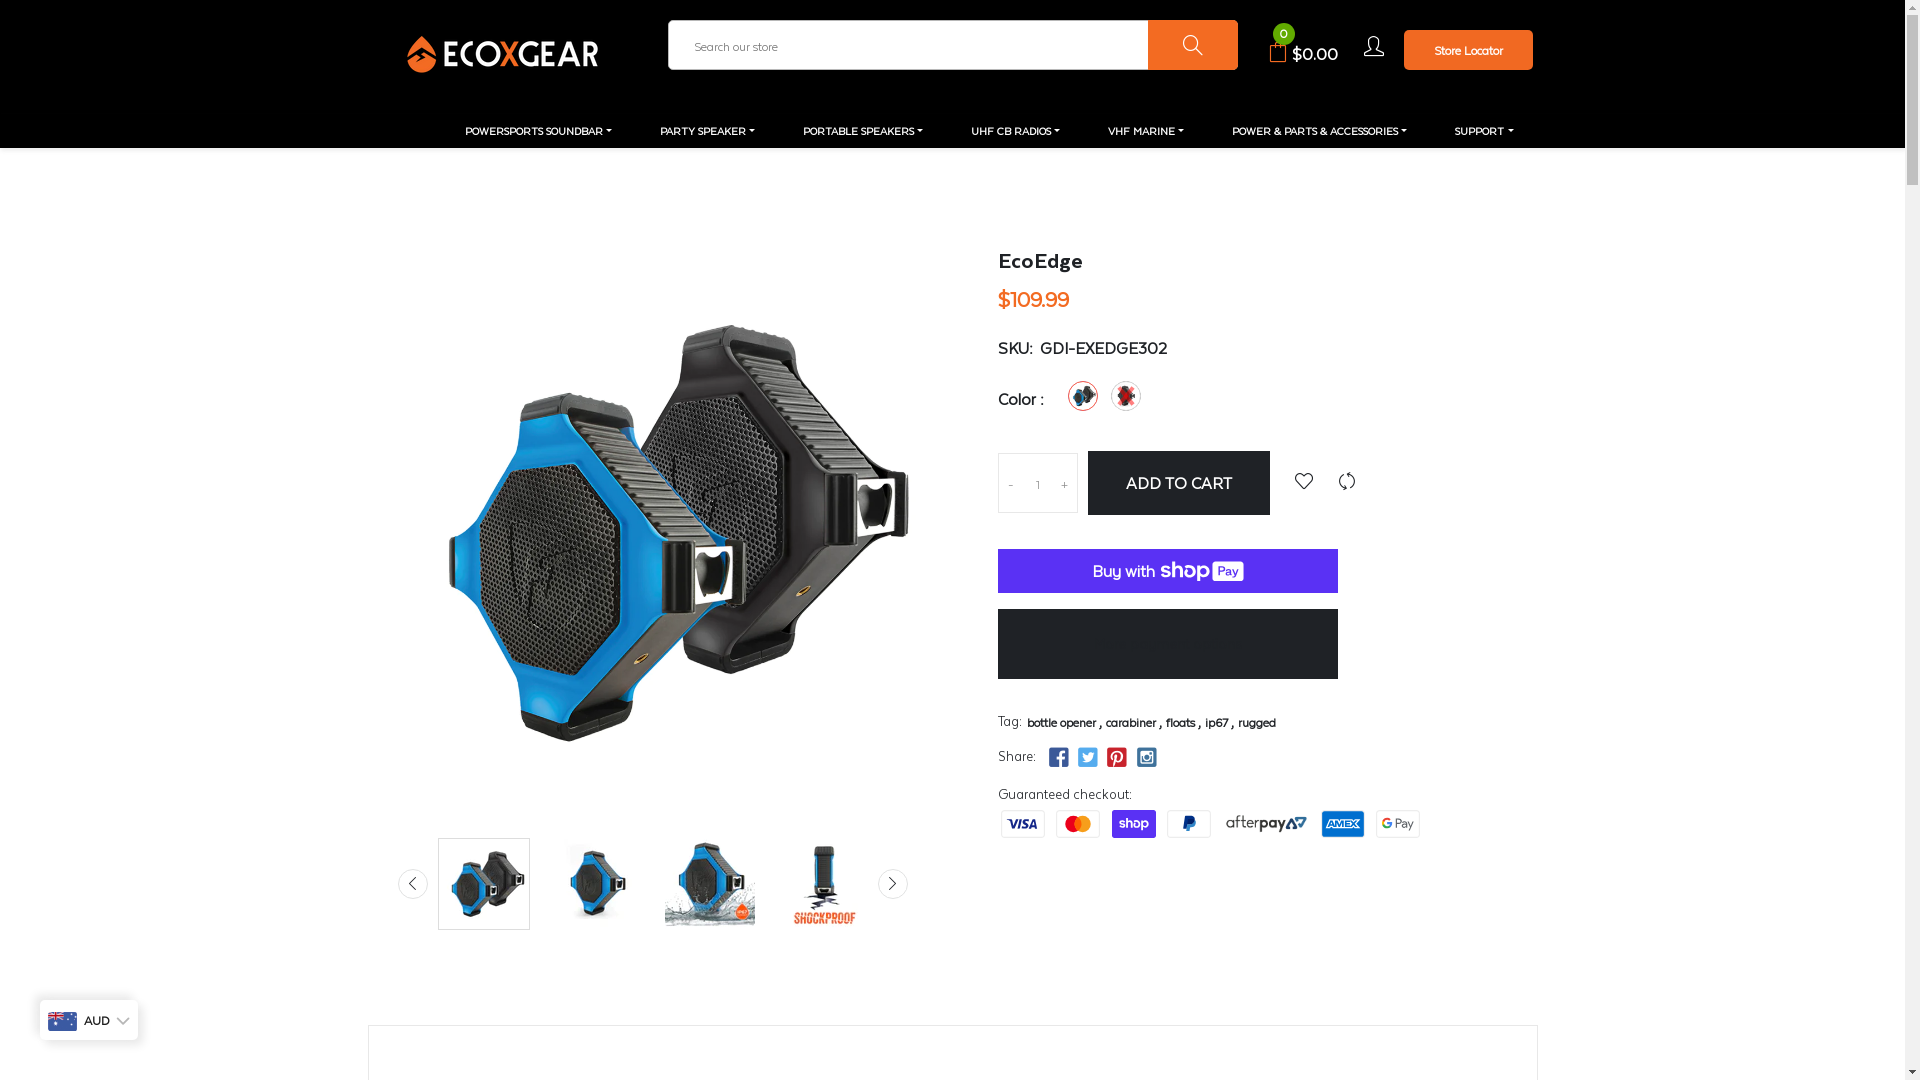  I want to click on ip67, so click(1216, 722).